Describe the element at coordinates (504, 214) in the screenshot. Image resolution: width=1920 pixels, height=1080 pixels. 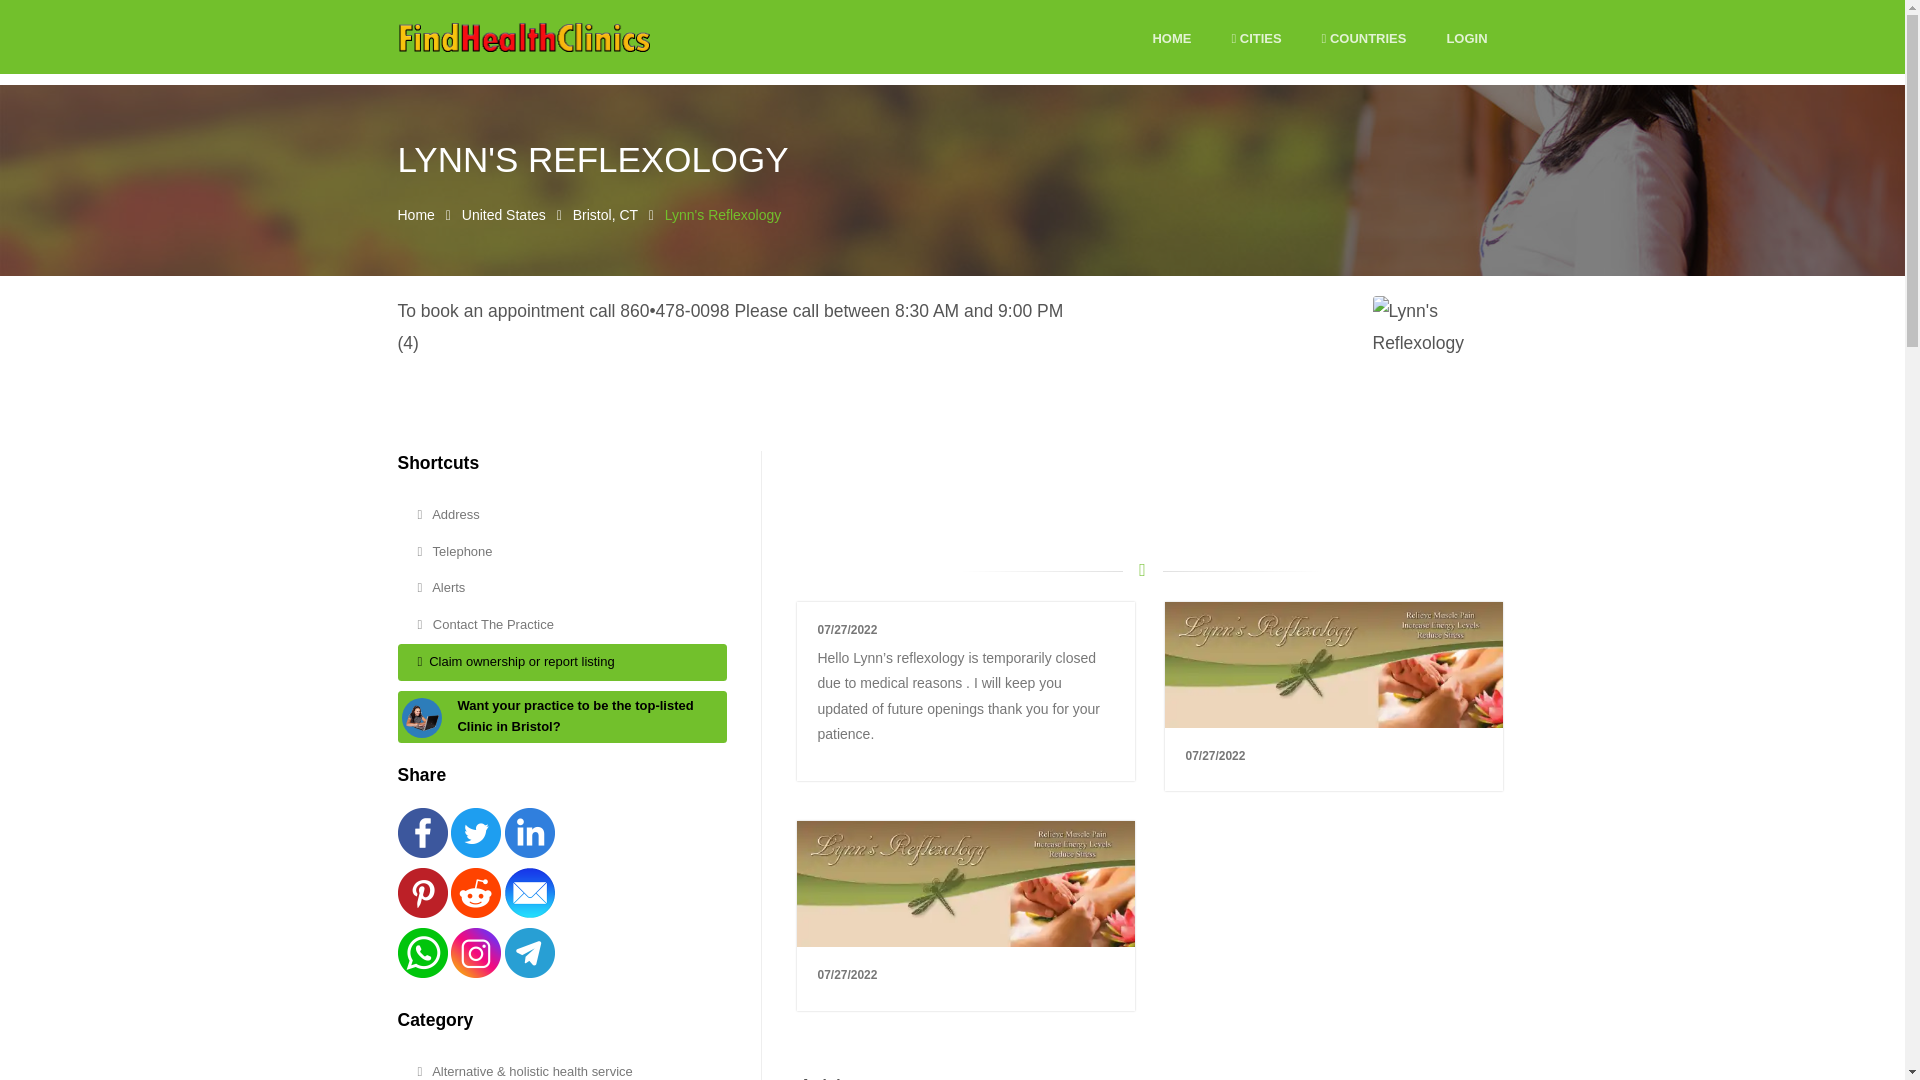
I see `United States` at that location.